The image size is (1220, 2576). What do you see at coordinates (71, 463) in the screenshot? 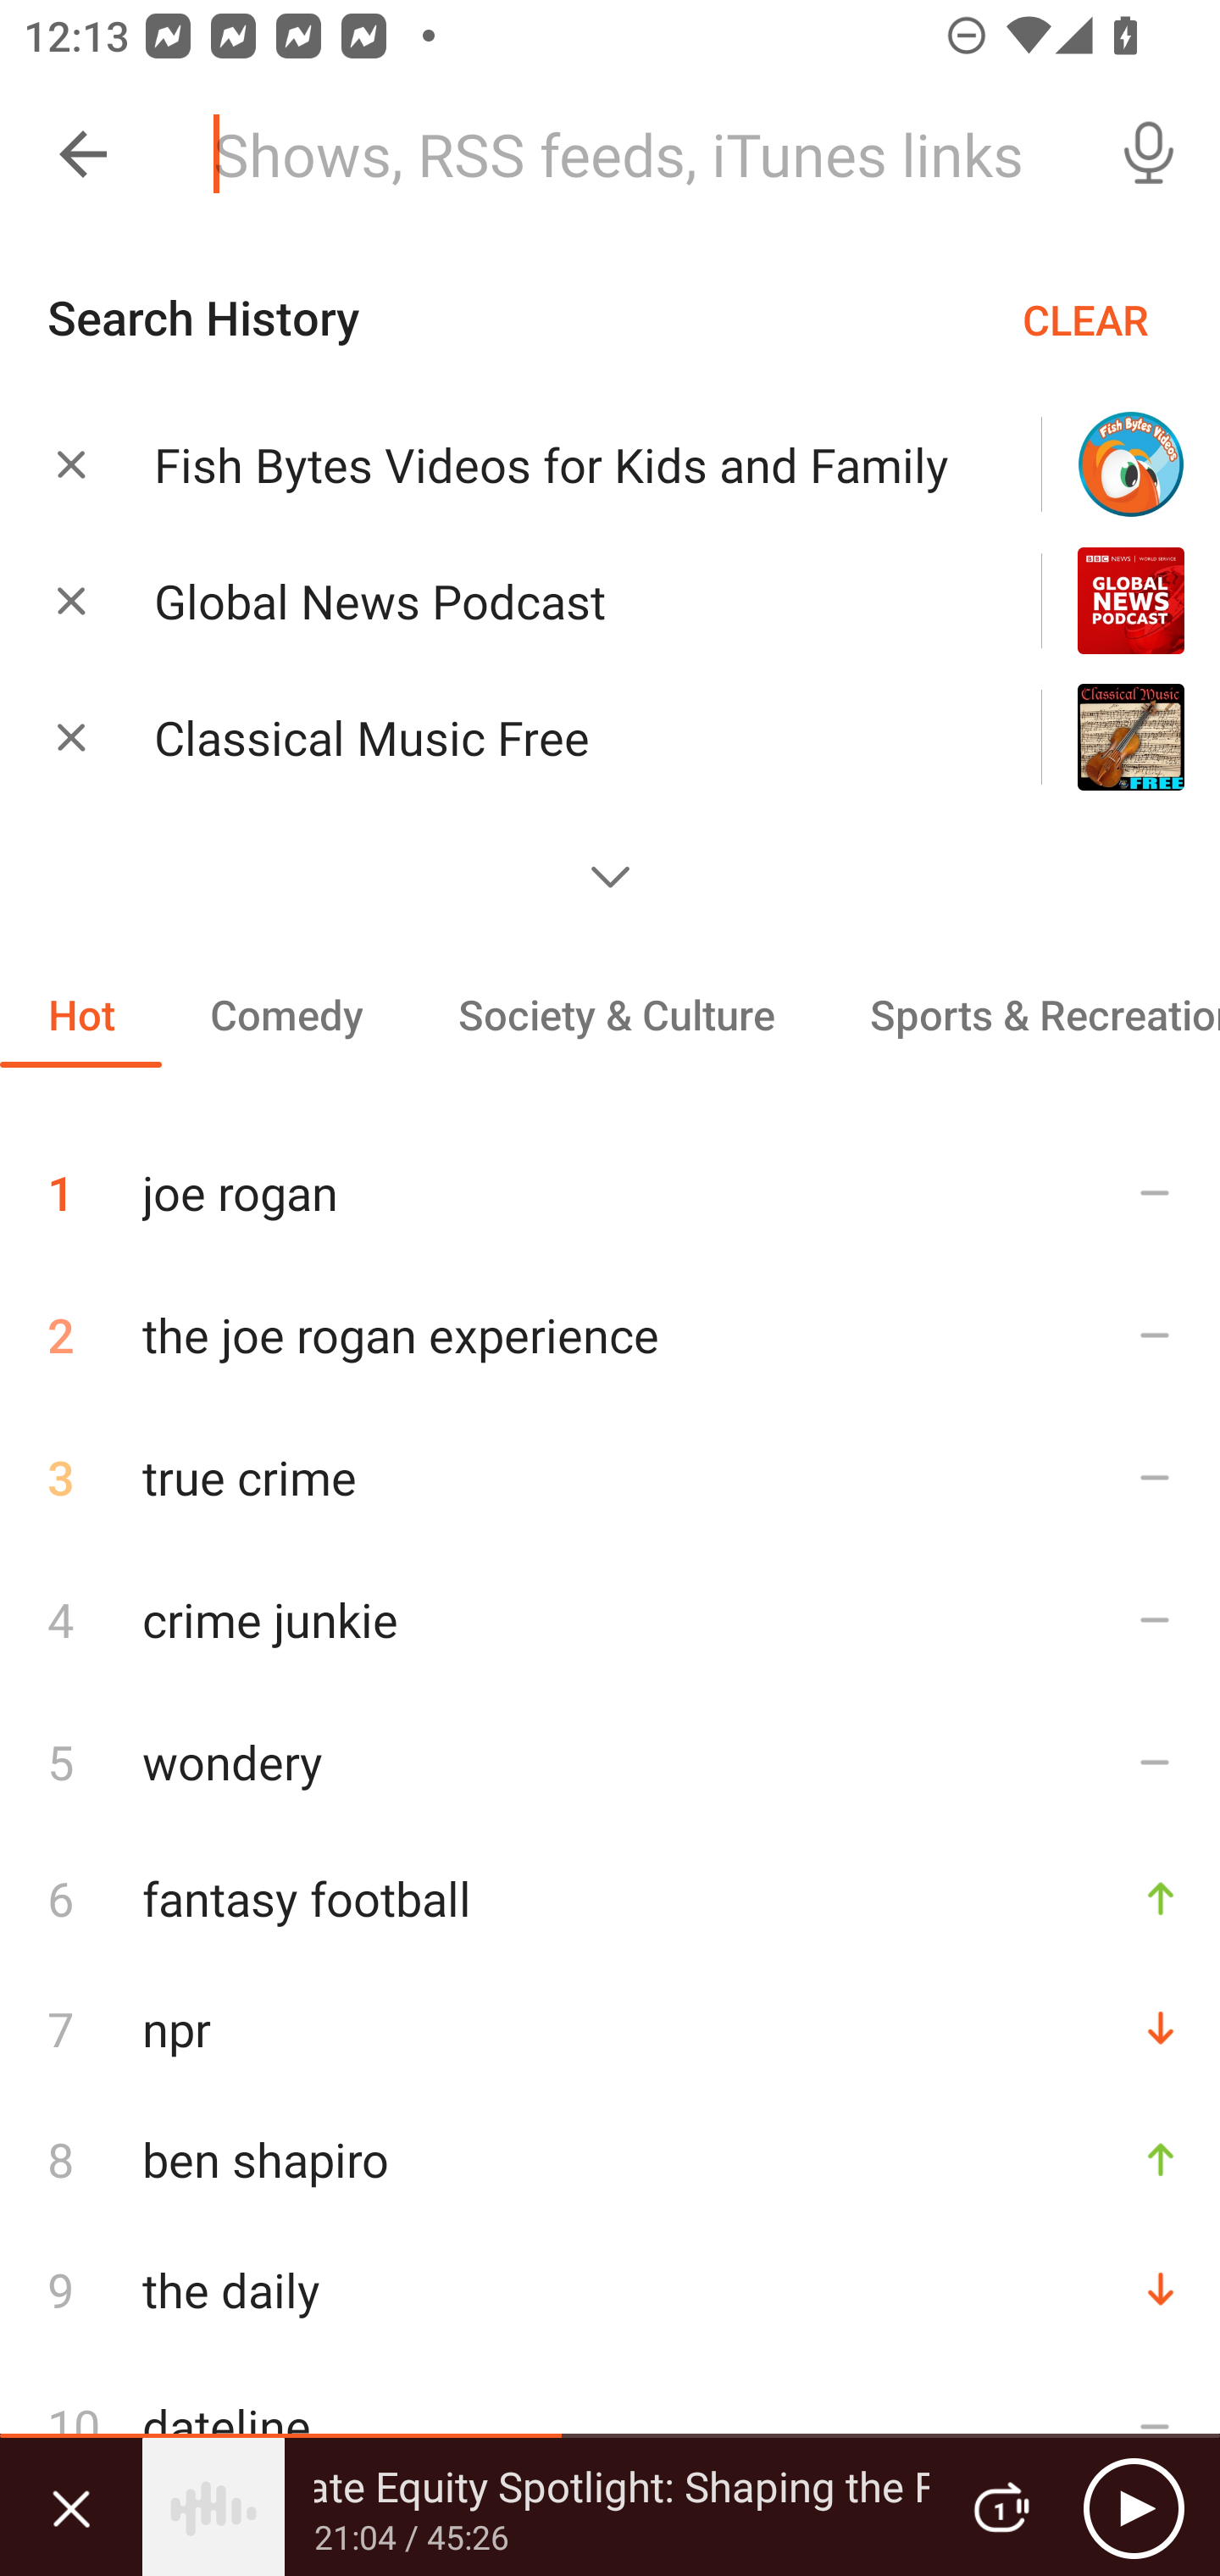
I see ` Clear` at bounding box center [71, 463].